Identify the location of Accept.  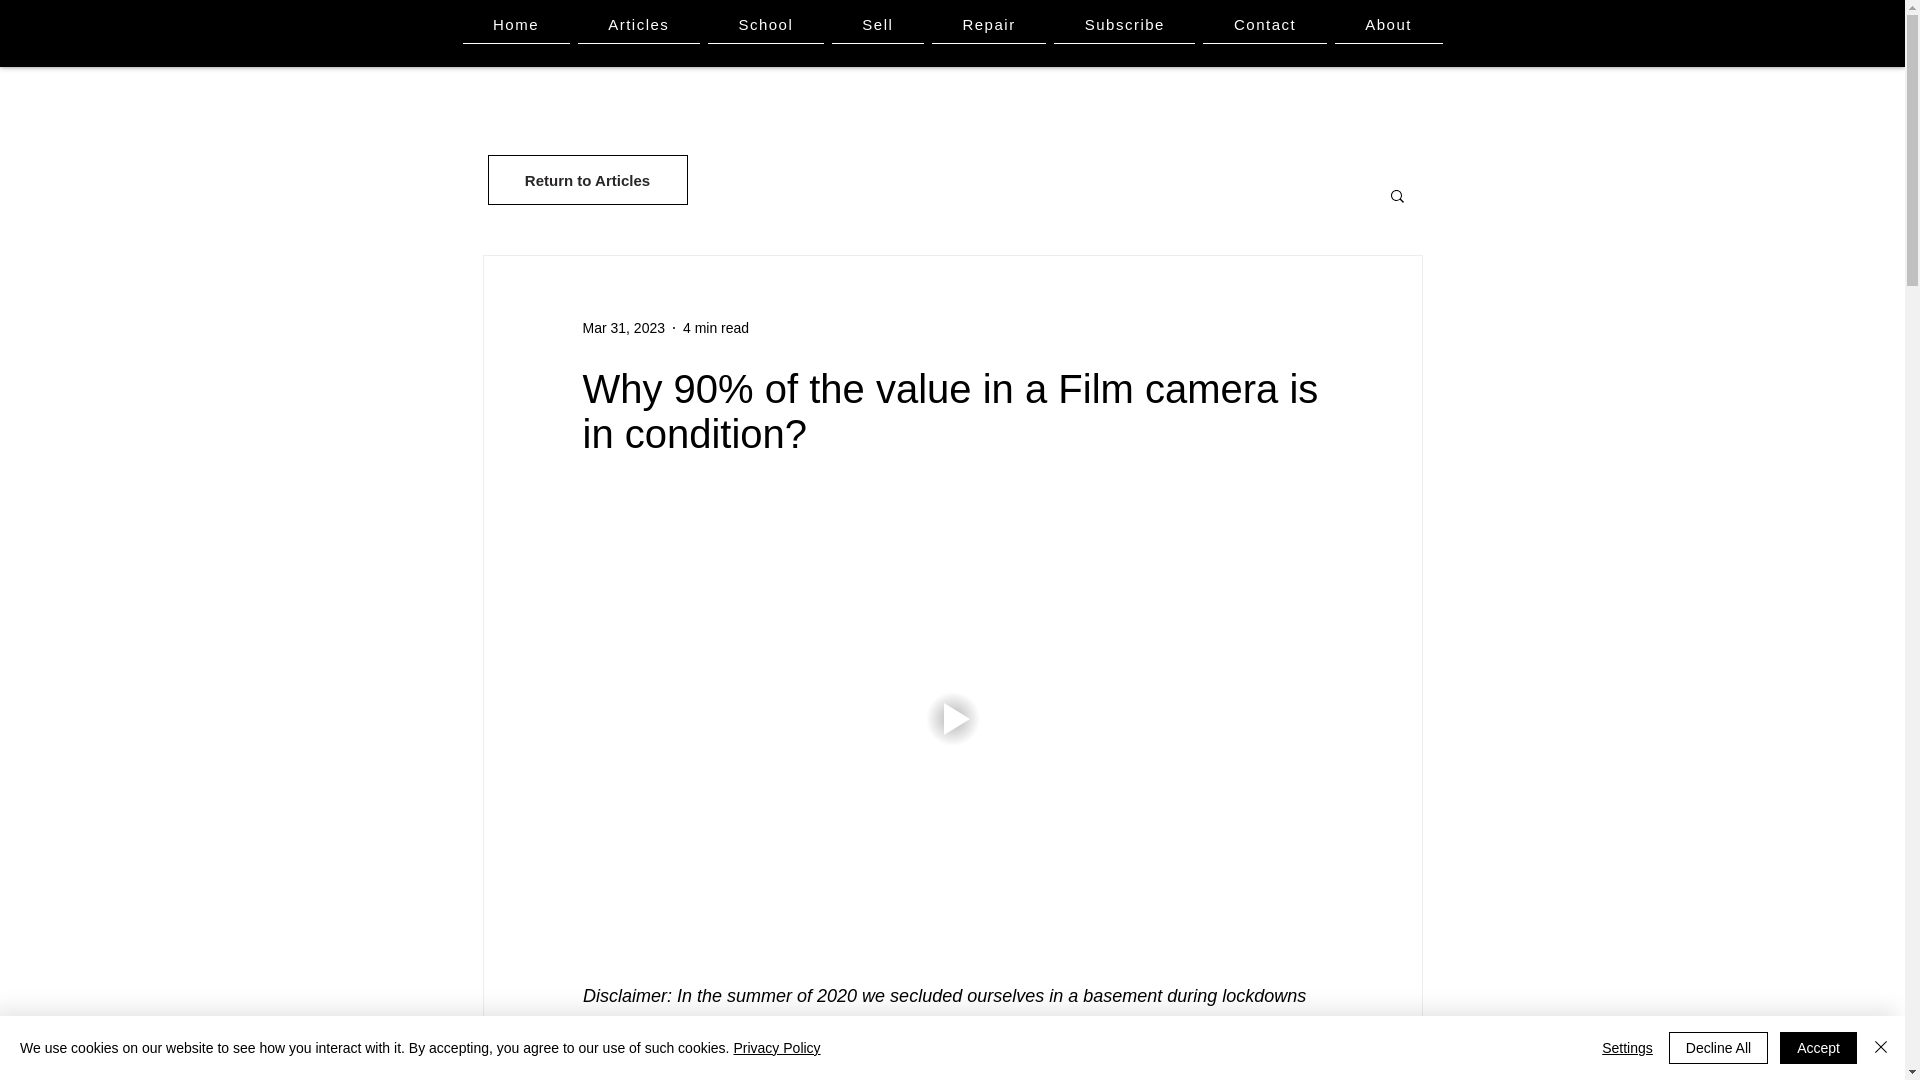
(1818, 1048).